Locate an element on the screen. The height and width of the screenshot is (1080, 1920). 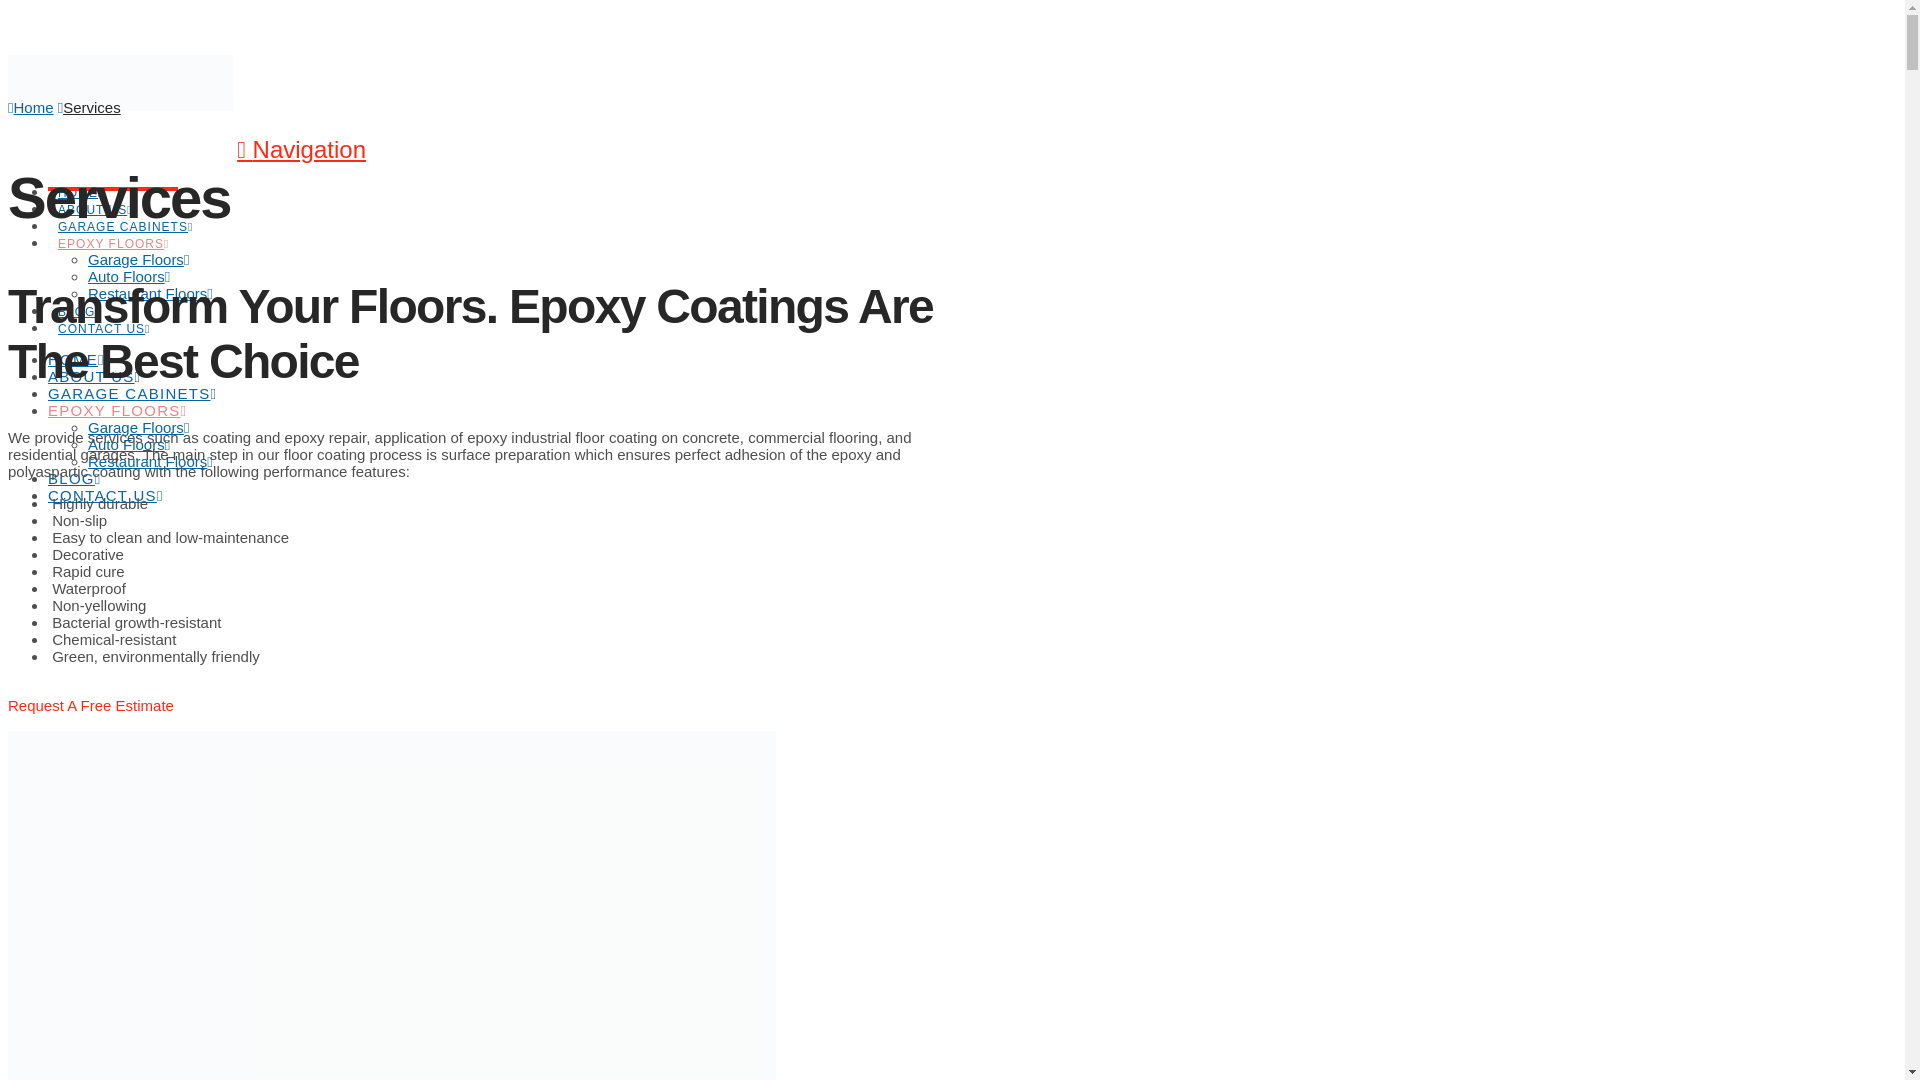
You Are Here is located at coordinates (92, 107).